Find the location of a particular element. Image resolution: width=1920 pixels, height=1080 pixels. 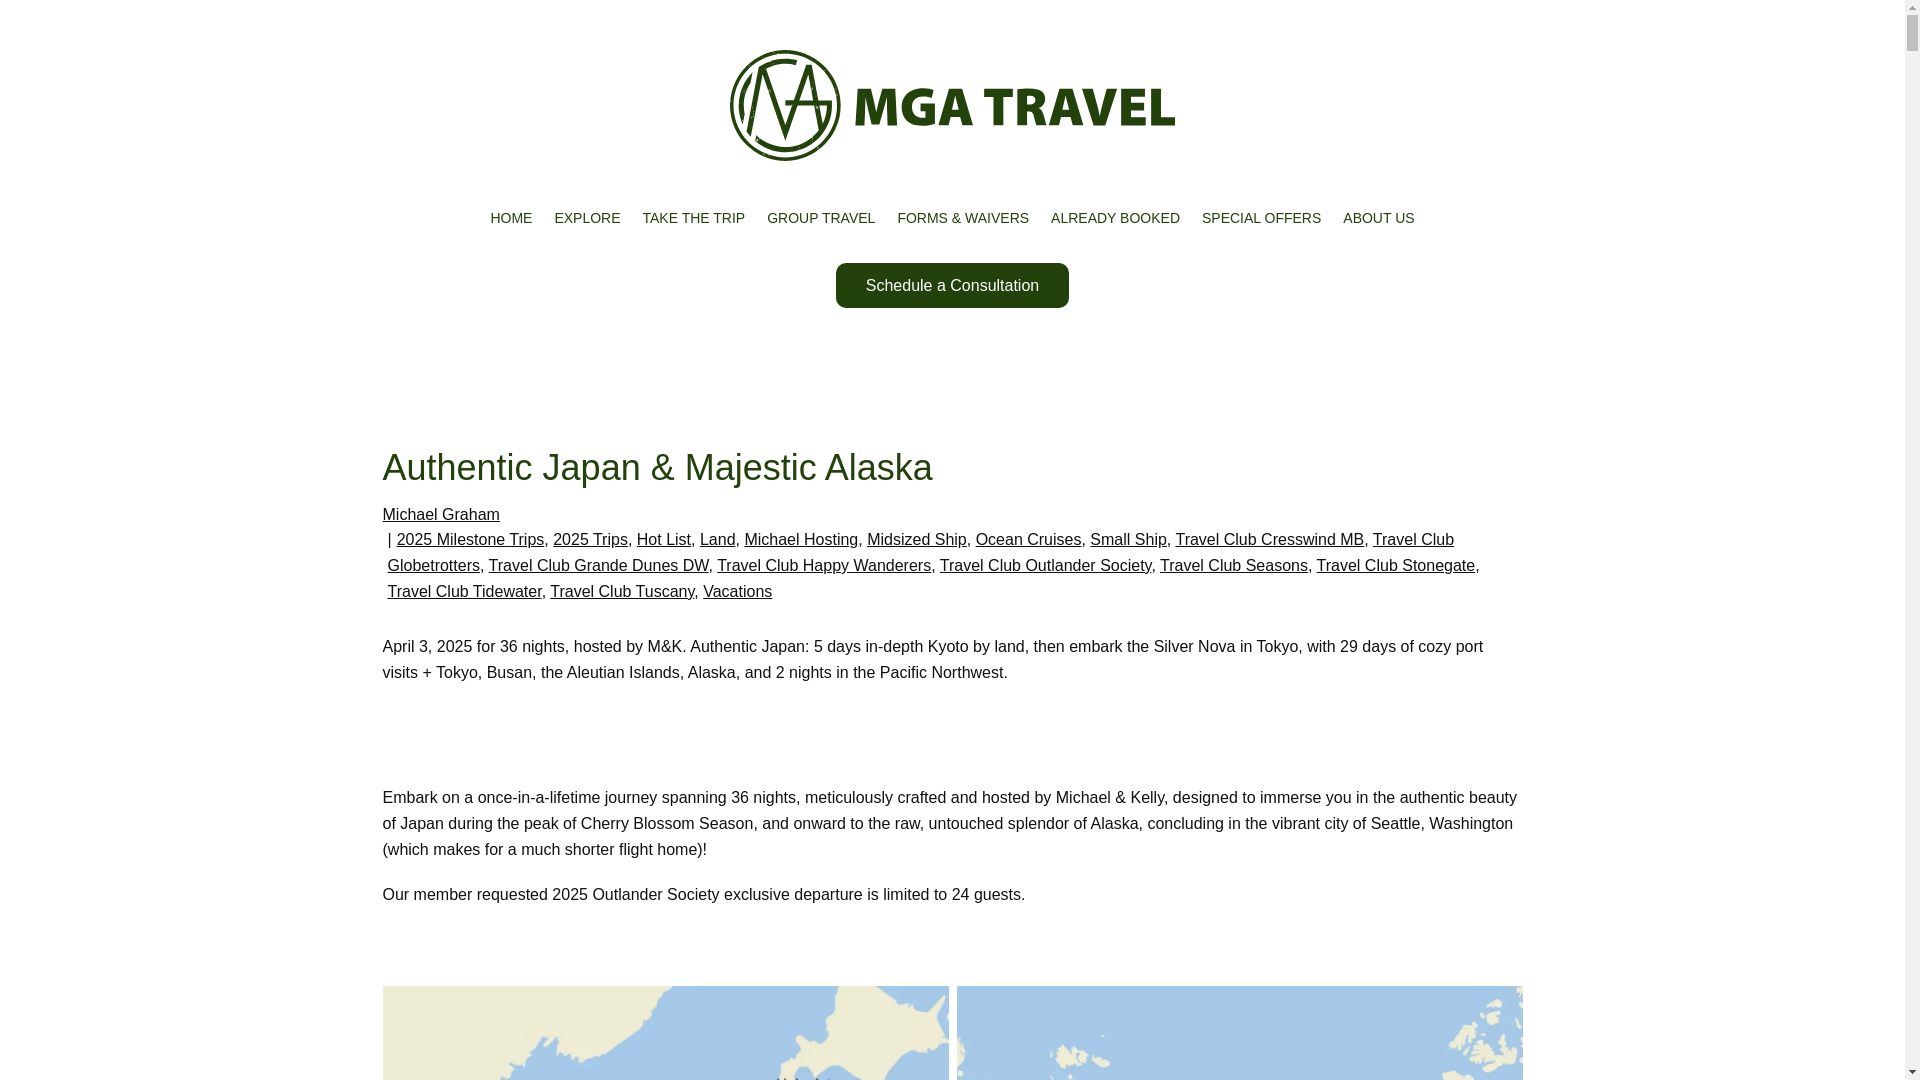

EXPLORE is located at coordinates (587, 218).